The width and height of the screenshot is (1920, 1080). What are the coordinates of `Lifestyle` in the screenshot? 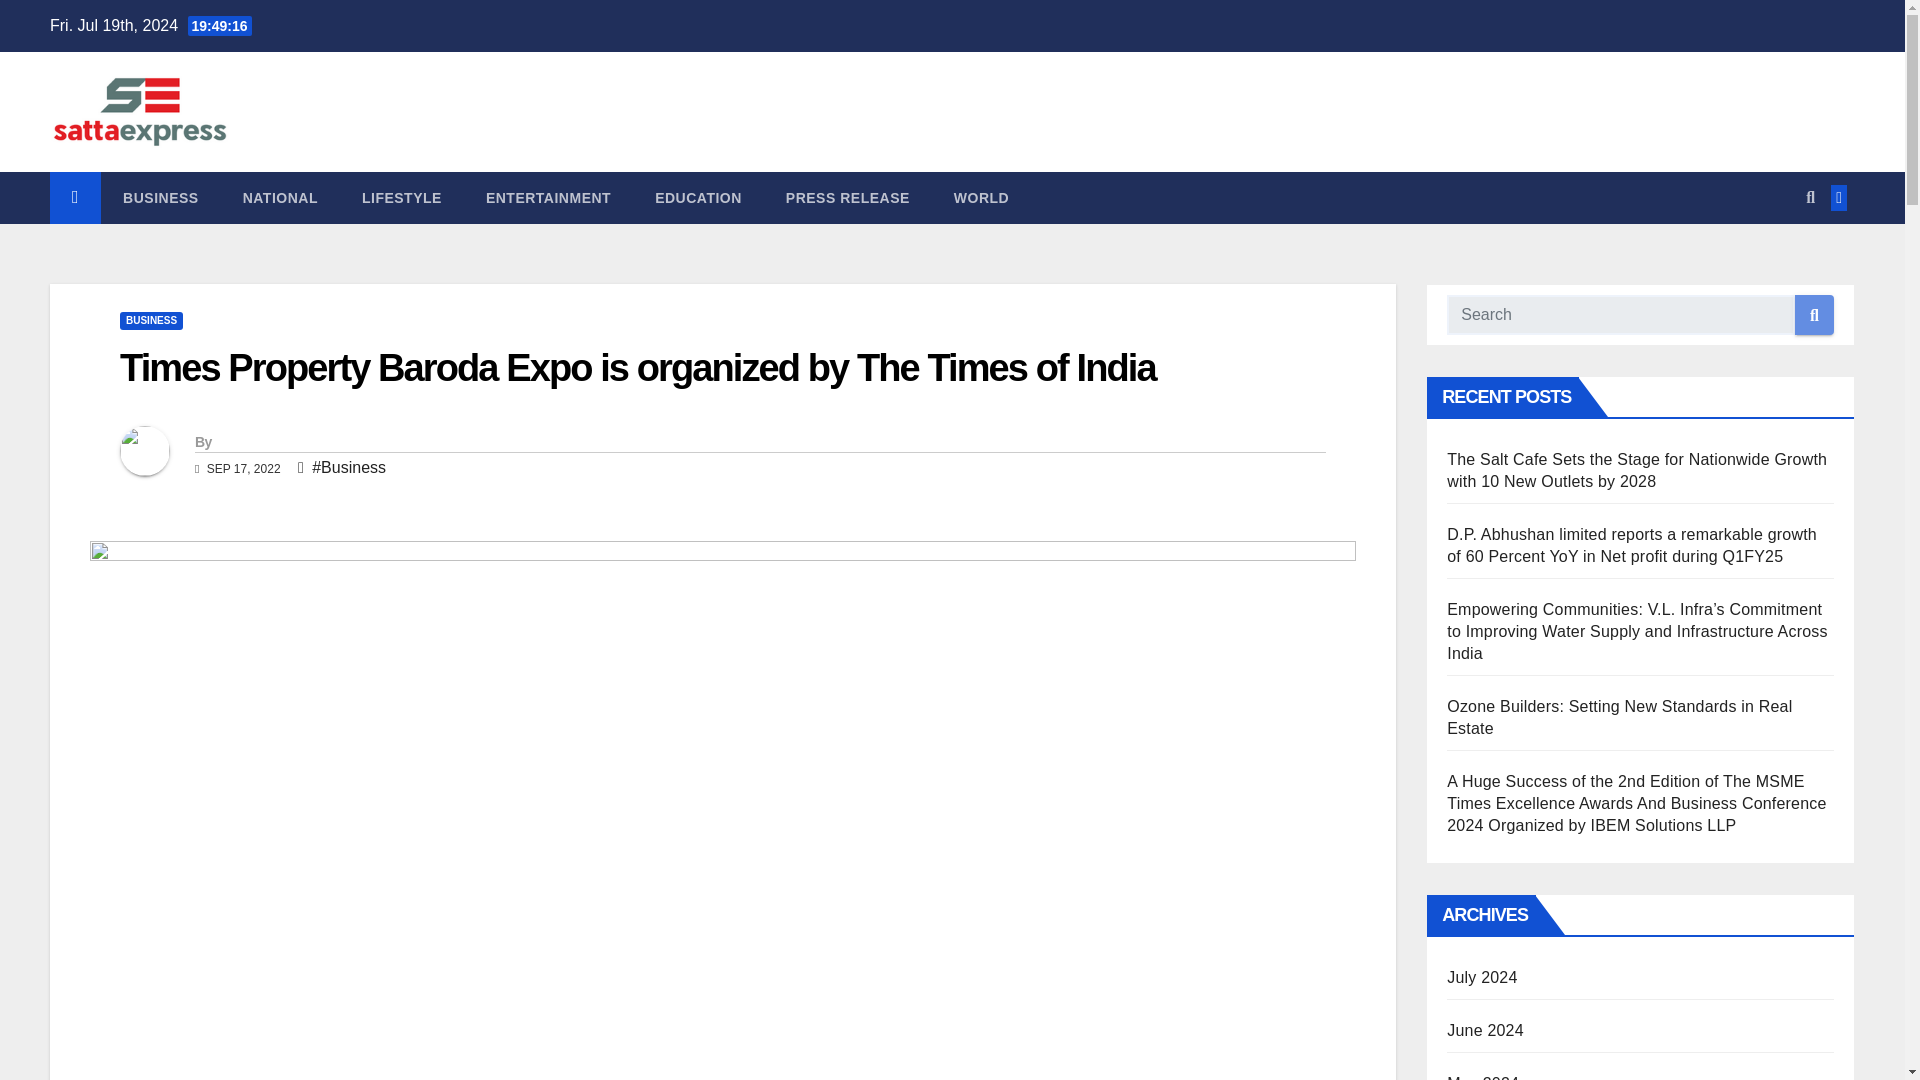 It's located at (402, 197).